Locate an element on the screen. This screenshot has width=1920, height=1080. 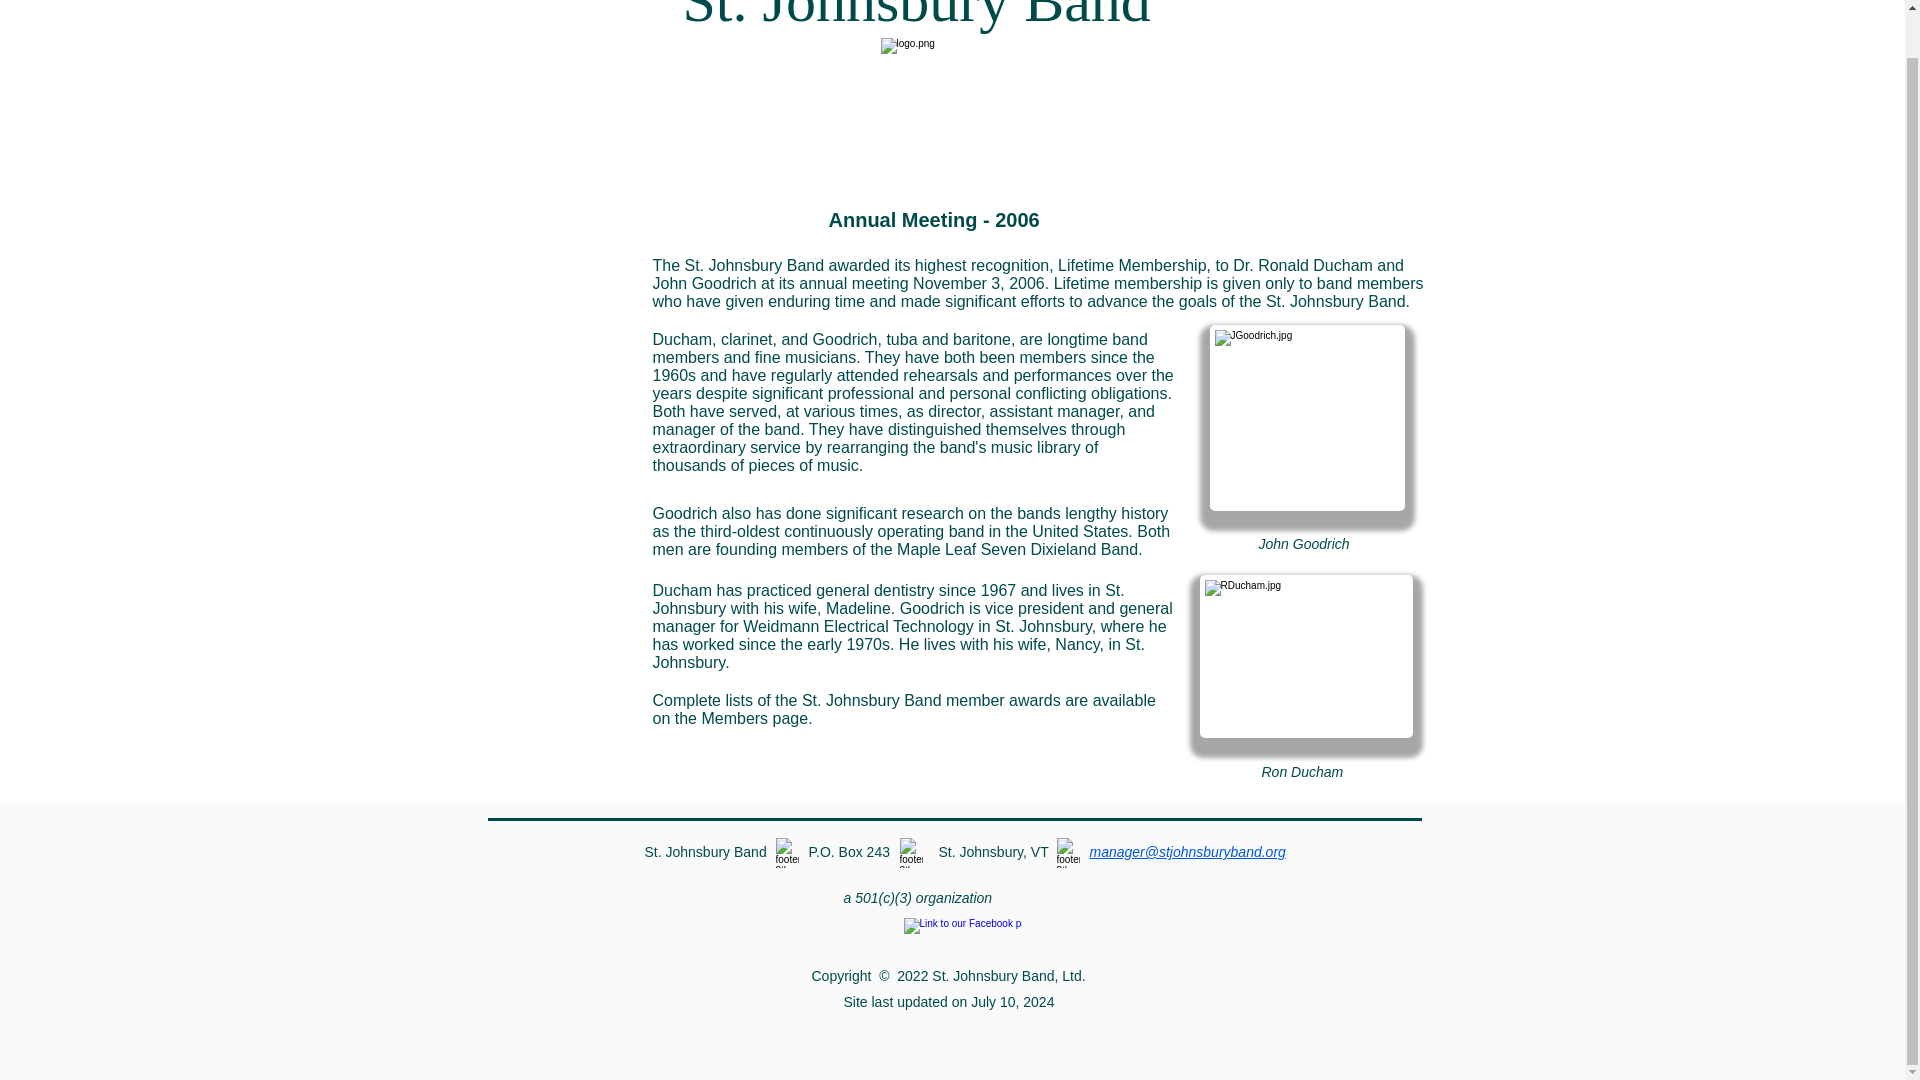
Contact Us is located at coordinates (546, 454).